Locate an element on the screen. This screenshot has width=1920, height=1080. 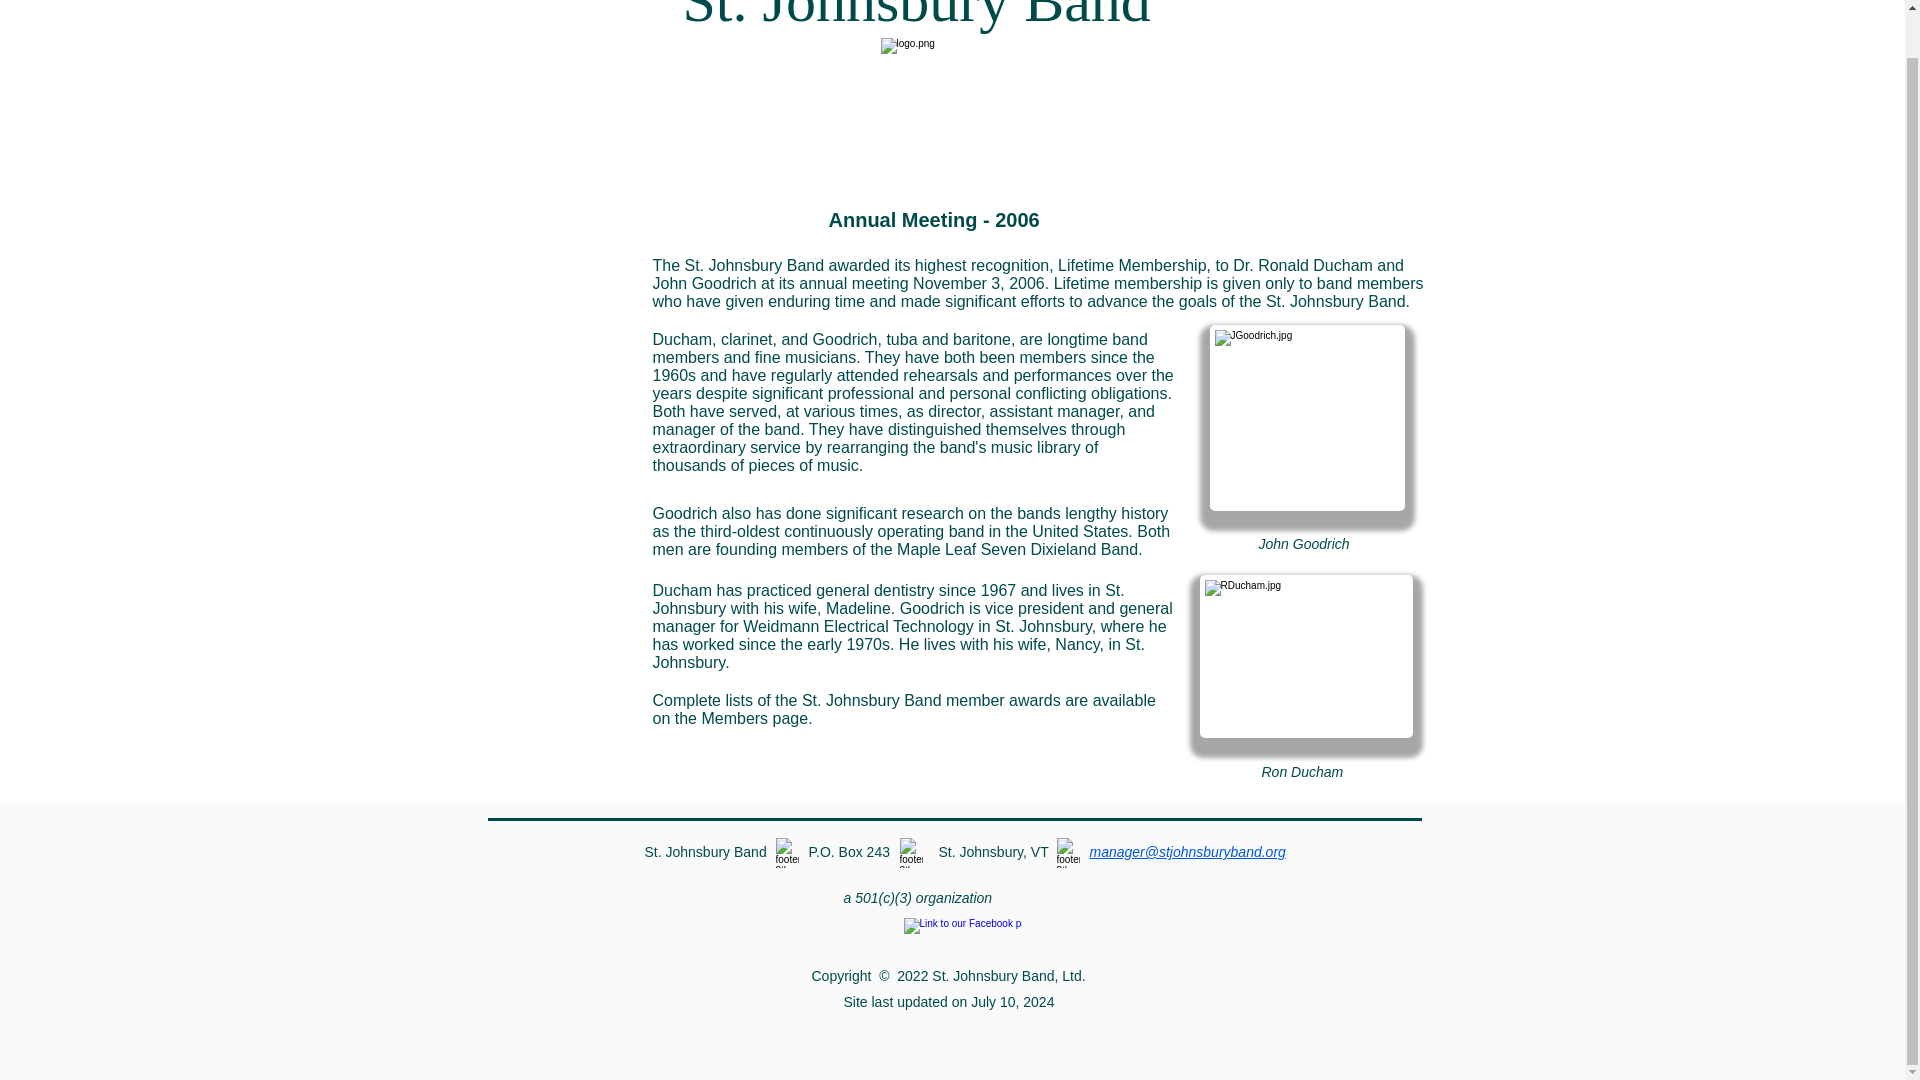
Contact Us is located at coordinates (546, 454).